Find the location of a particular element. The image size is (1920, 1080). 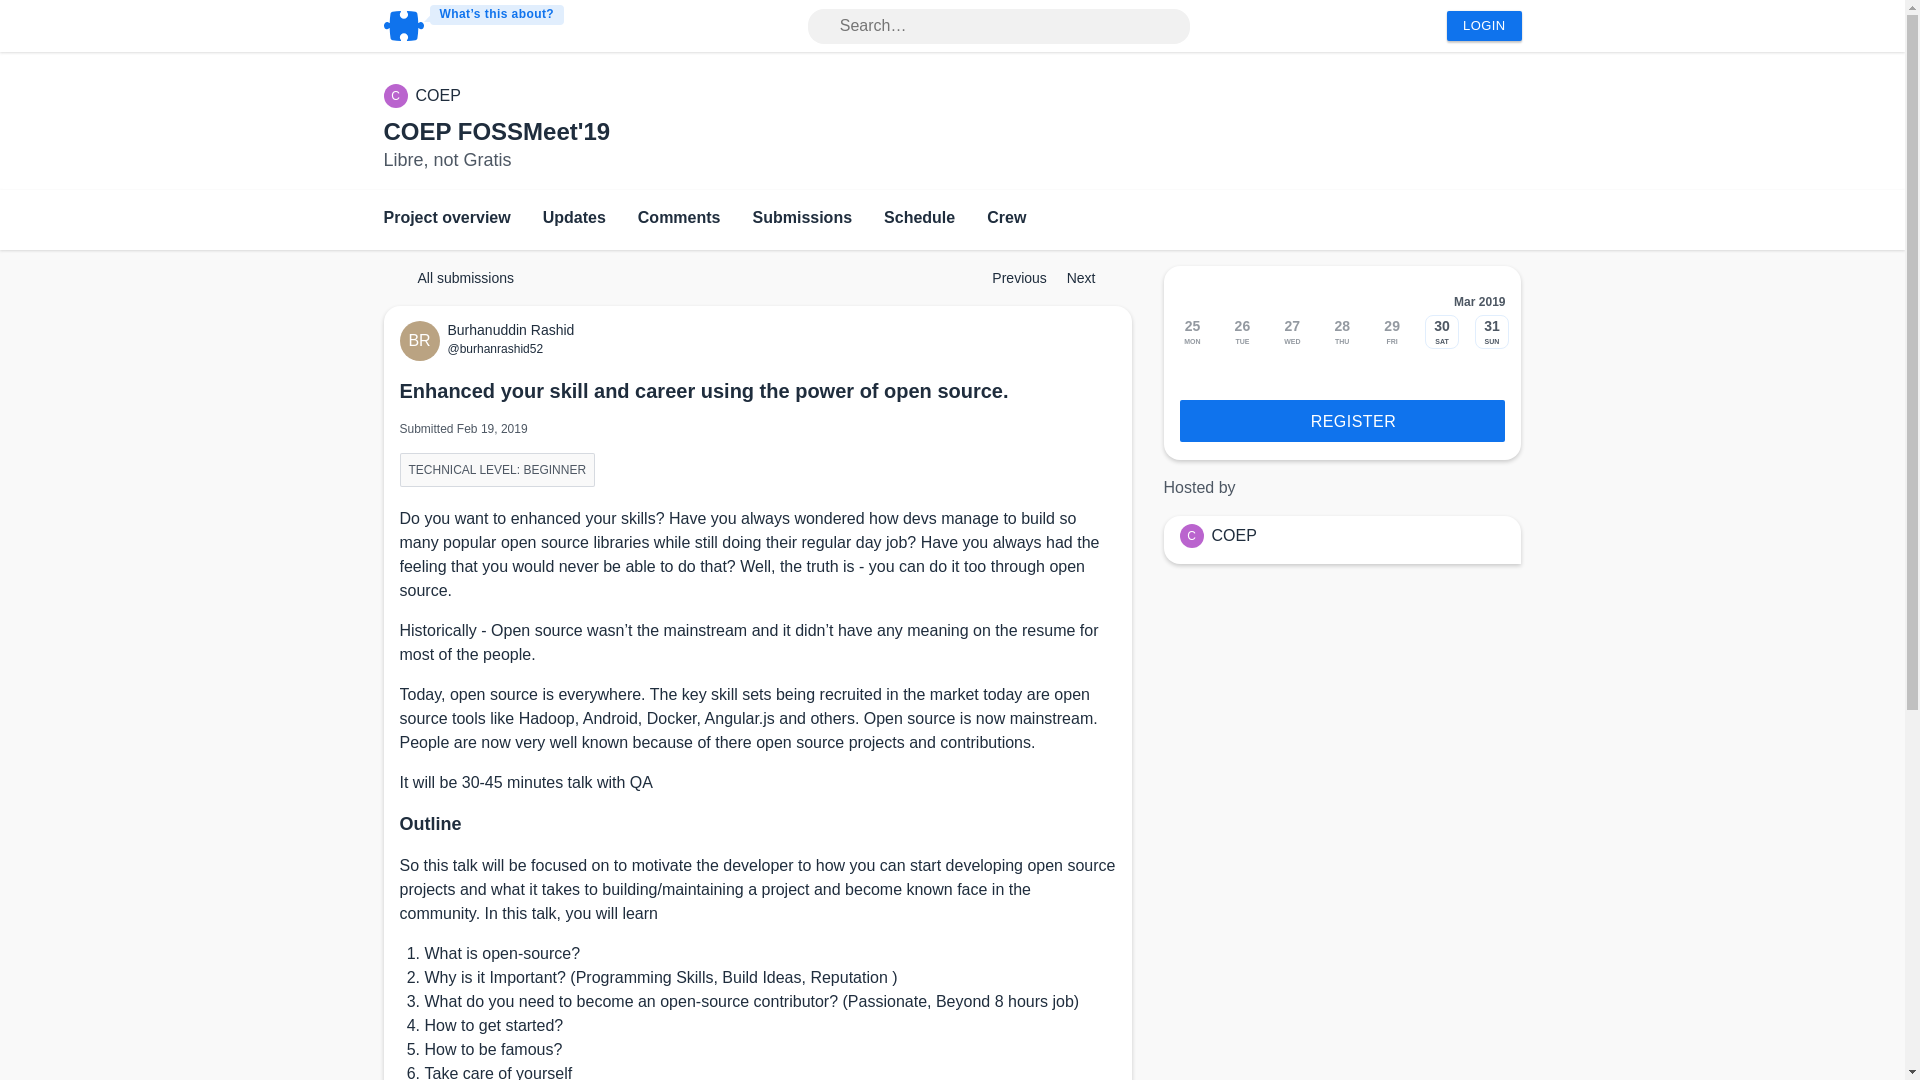

LOGIN is located at coordinates (1484, 26).